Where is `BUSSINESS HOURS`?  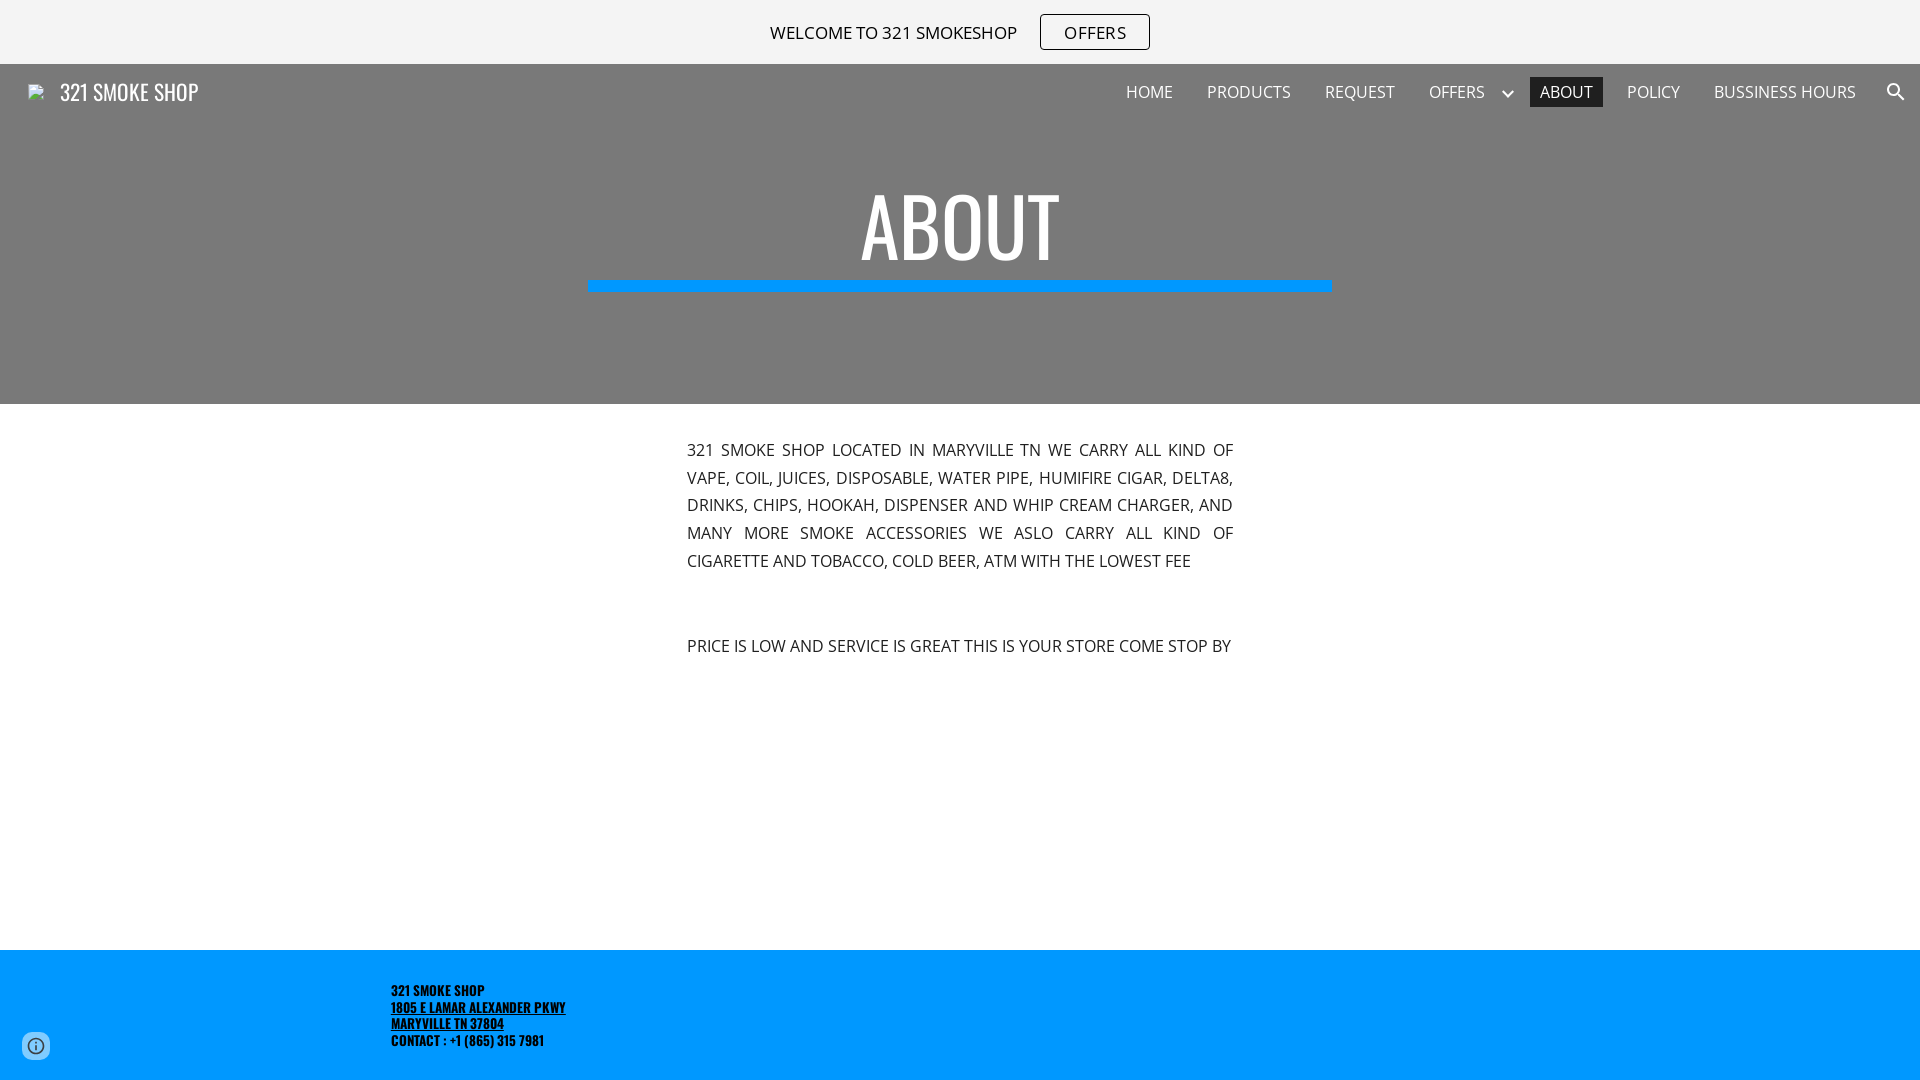
BUSSINESS HOURS is located at coordinates (1785, 92).